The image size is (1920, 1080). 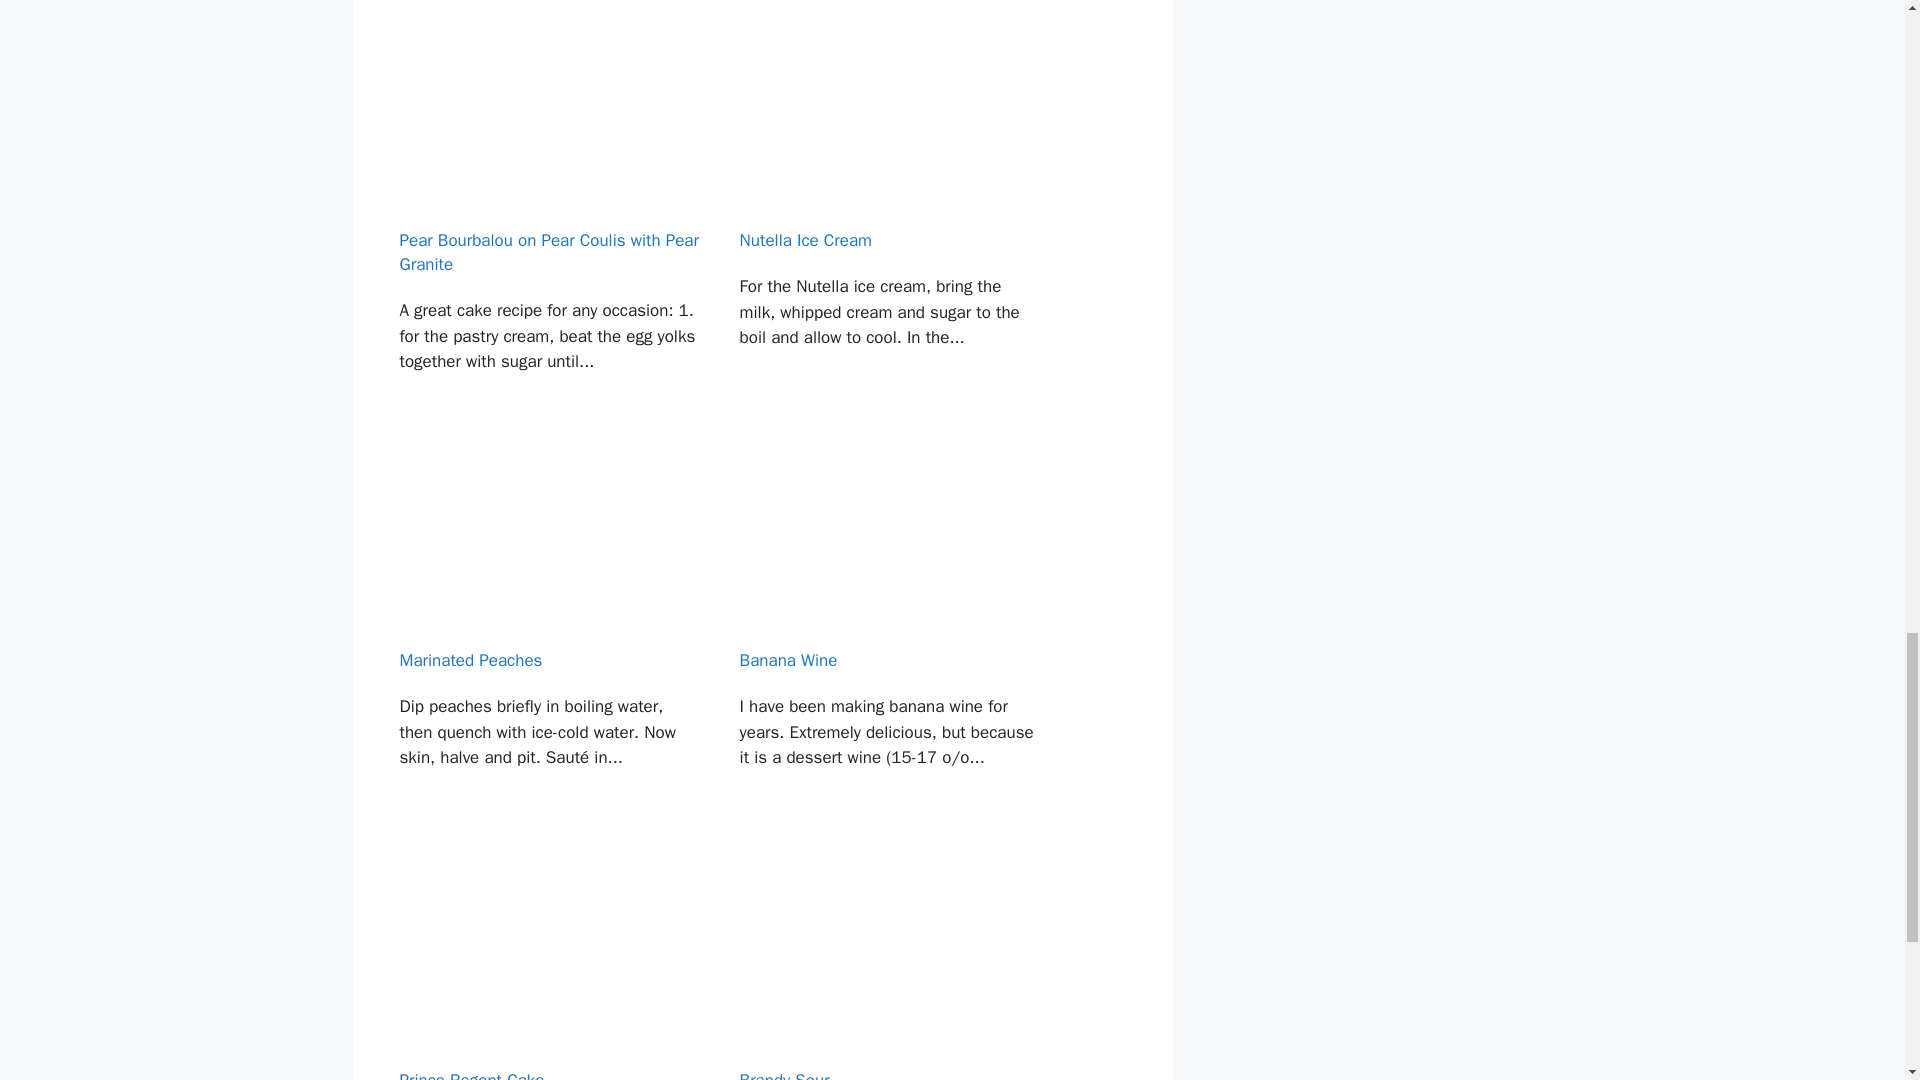 I want to click on Marinated Peaches, so click(x=546, y=634).